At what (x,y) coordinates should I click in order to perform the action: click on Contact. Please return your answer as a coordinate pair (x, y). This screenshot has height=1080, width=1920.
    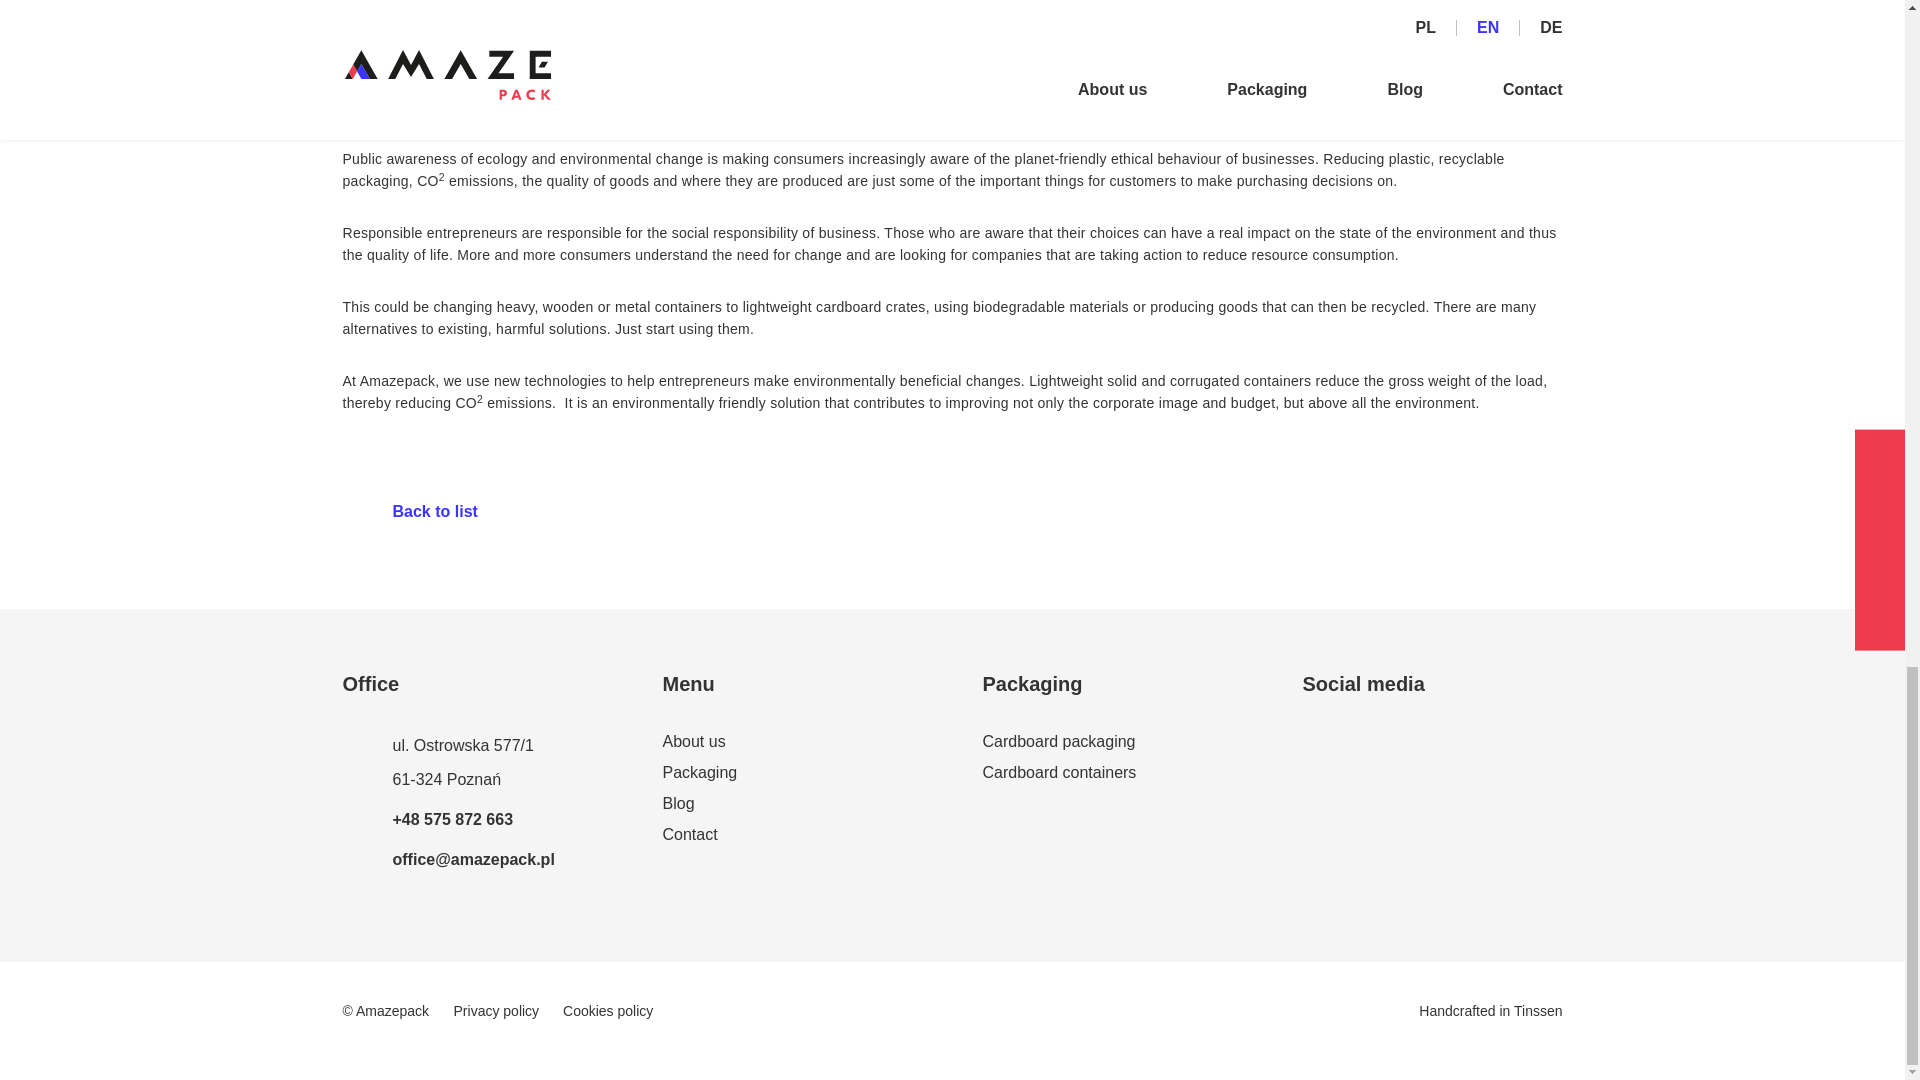
    Looking at the image, I should click on (792, 837).